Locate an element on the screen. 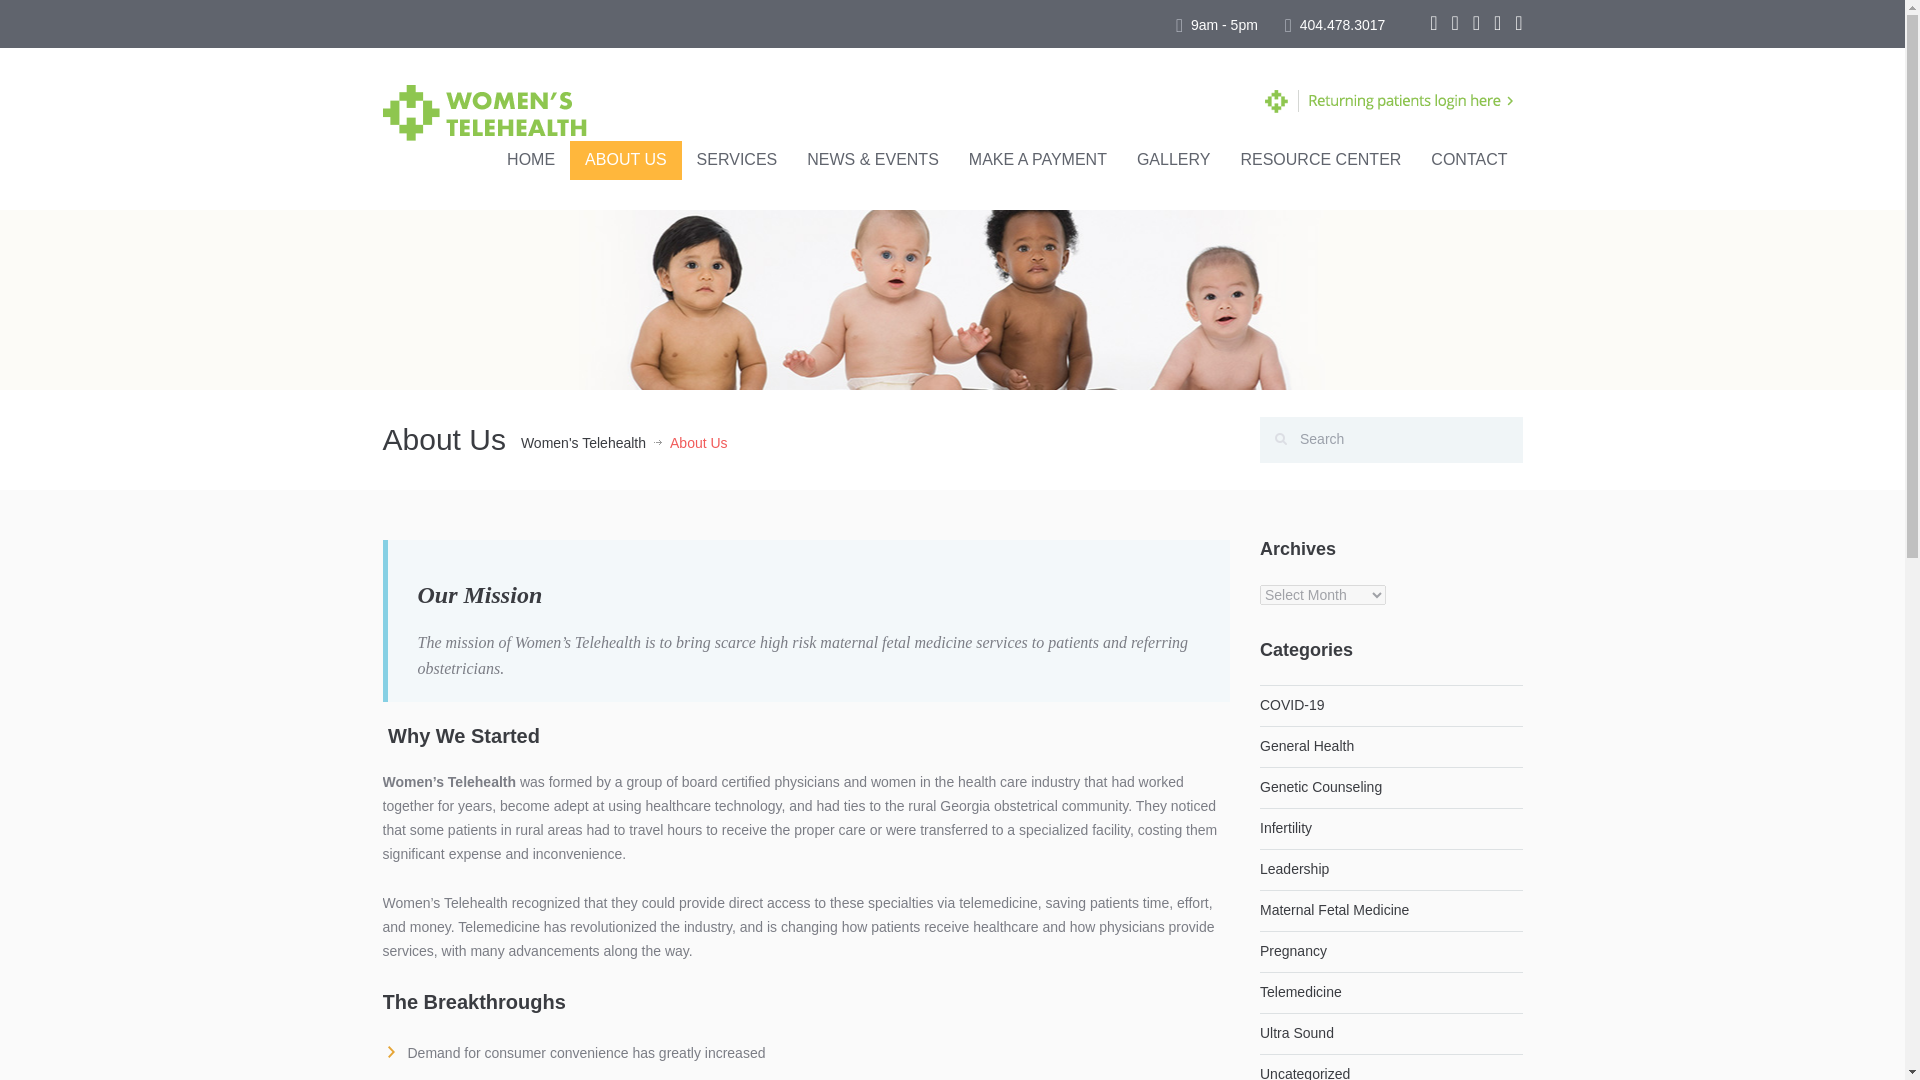  ABOUT US is located at coordinates (626, 160).